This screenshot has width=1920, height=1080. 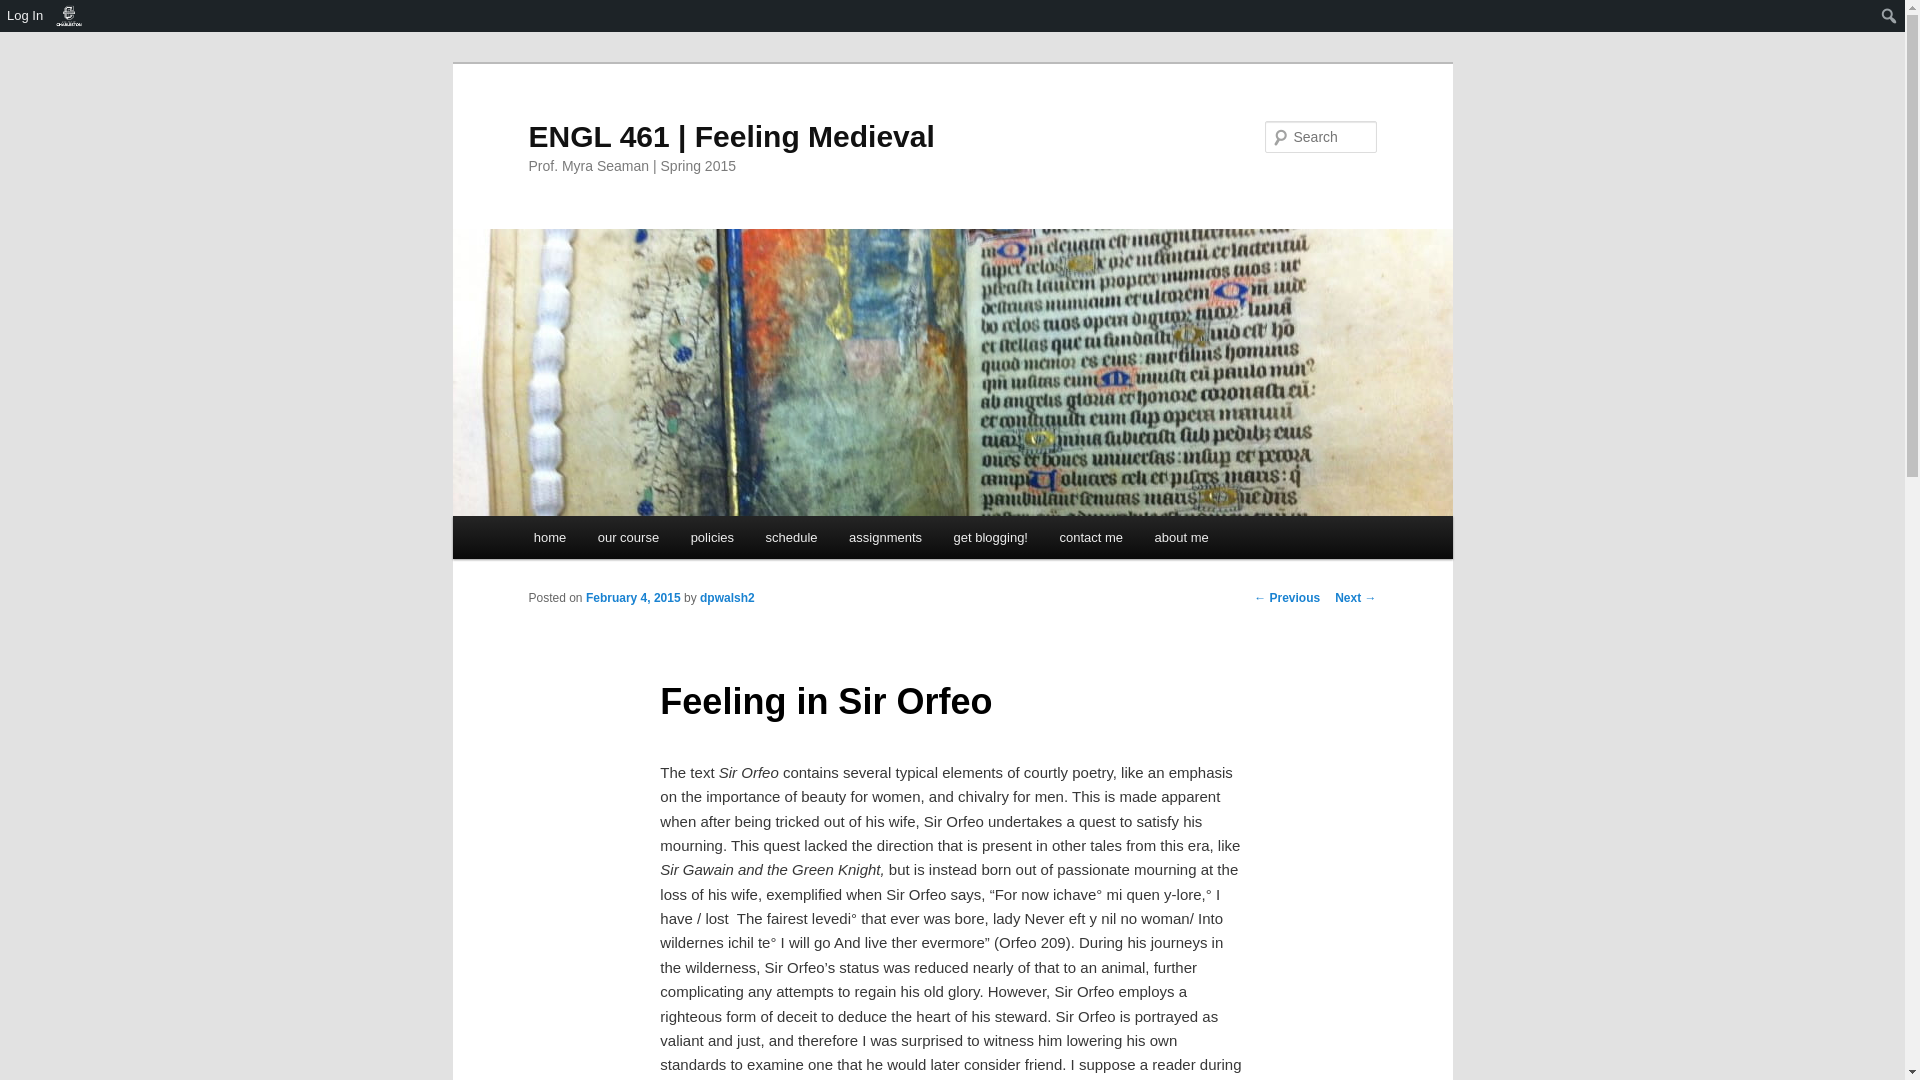 What do you see at coordinates (712, 538) in the screenshot?
I see `policies` at bounding box center [712, 538].